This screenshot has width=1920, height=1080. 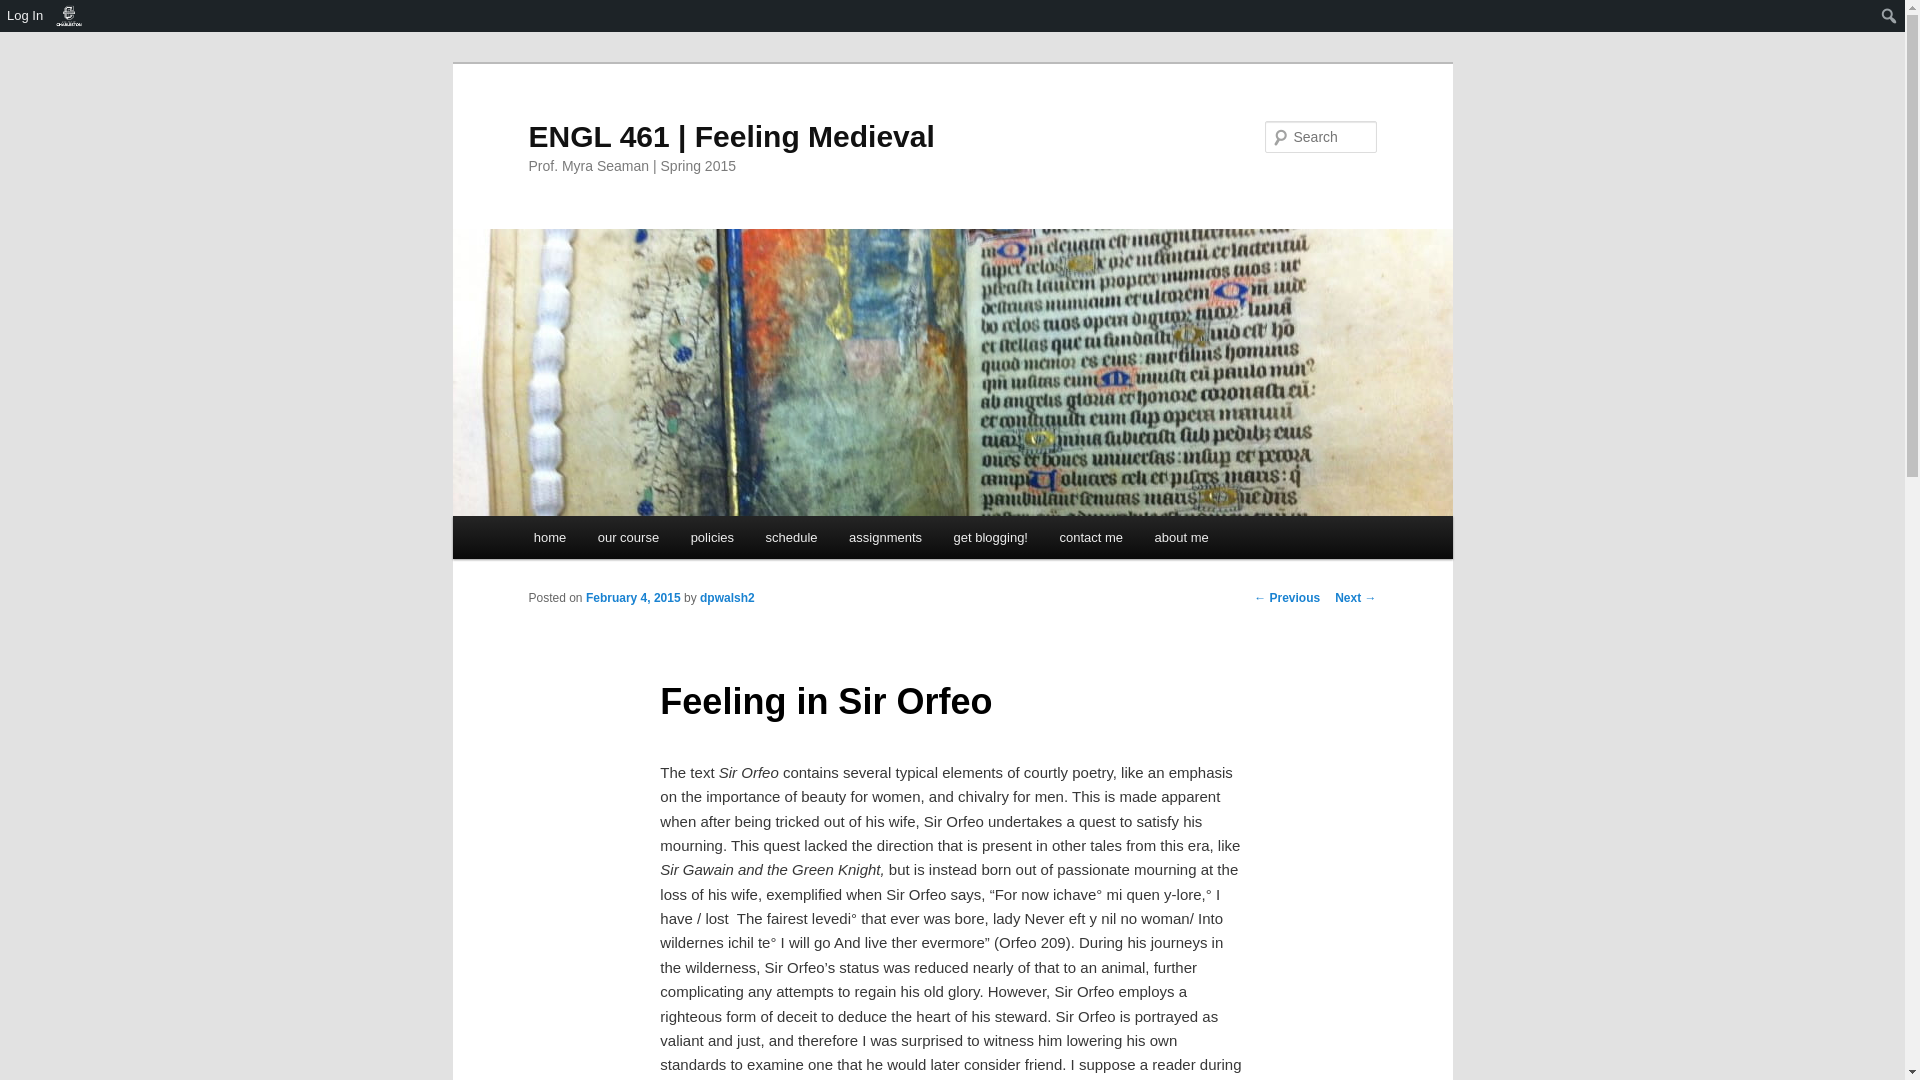 What do you see at coordinates (712, 538) in the screenshot?
I see `policies` at bounding box center [712, 538].